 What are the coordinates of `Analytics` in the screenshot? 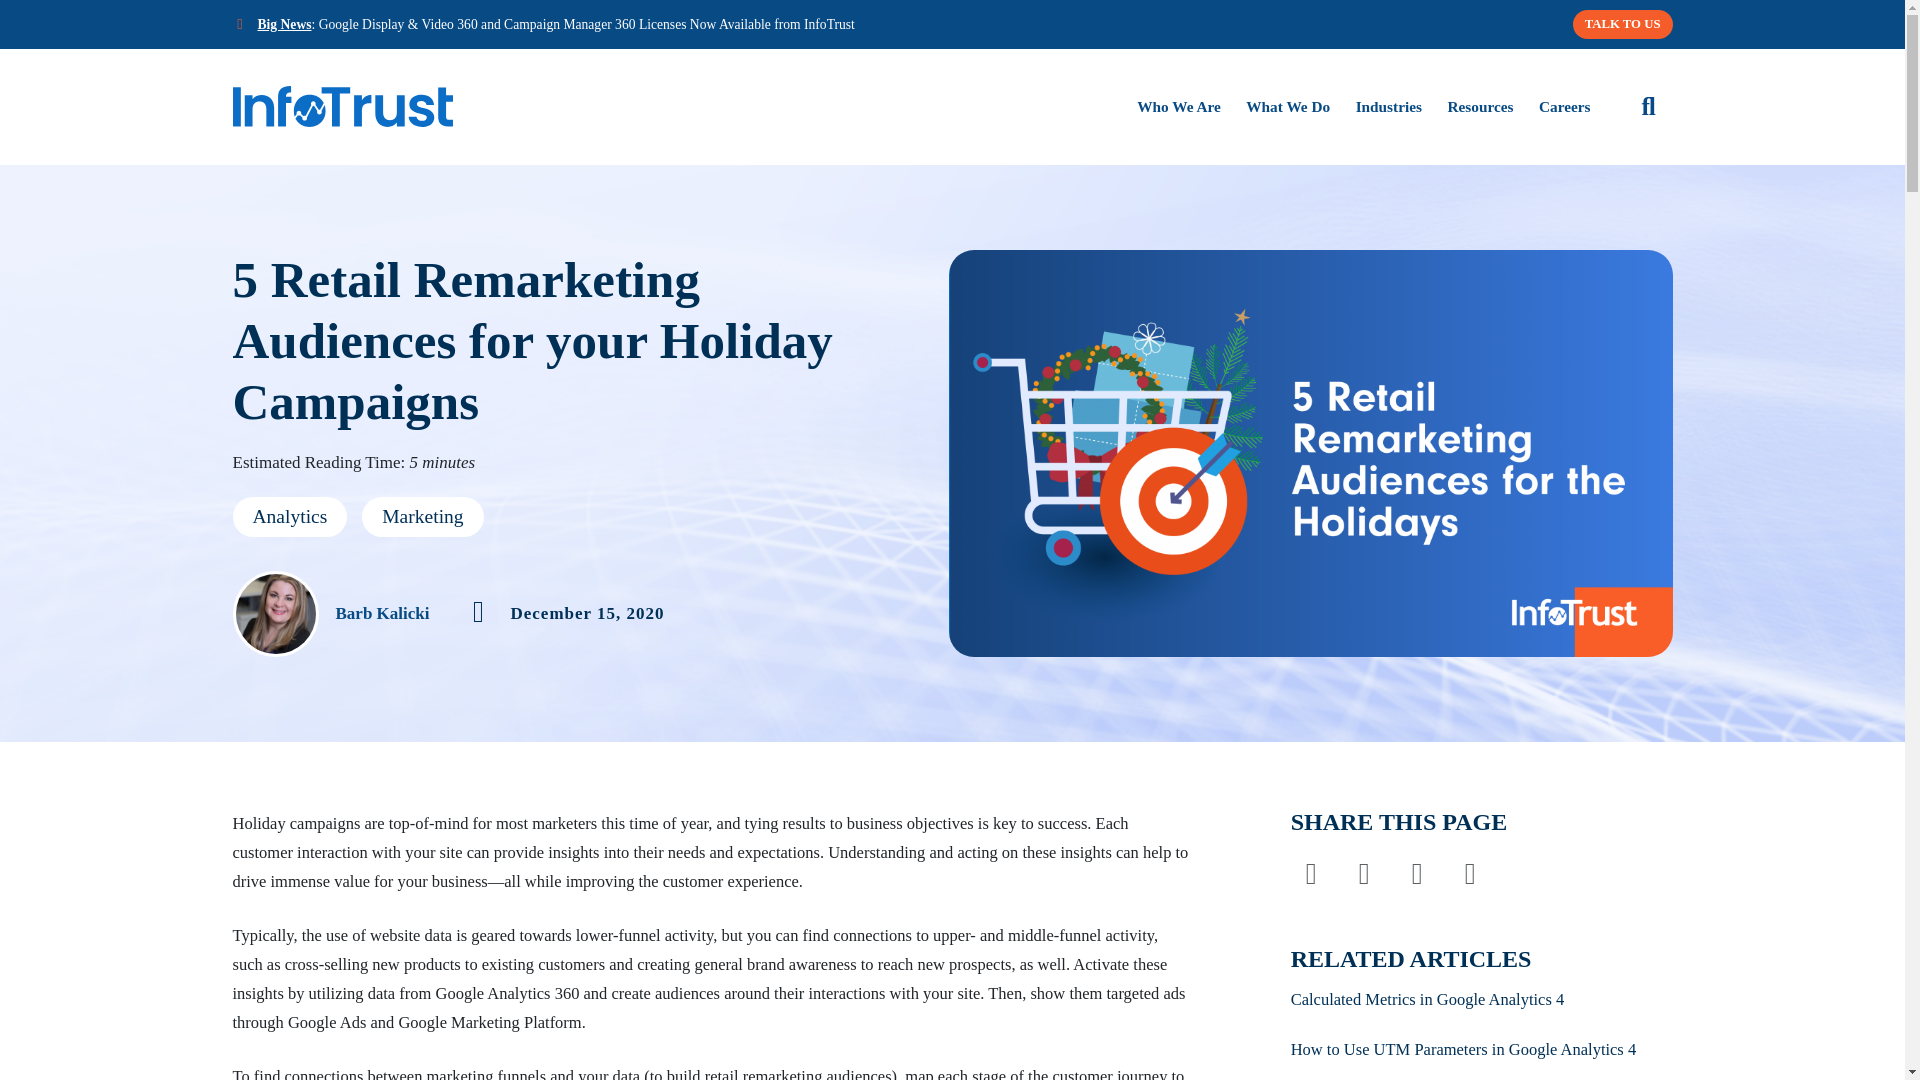 It's located at (290, 516).